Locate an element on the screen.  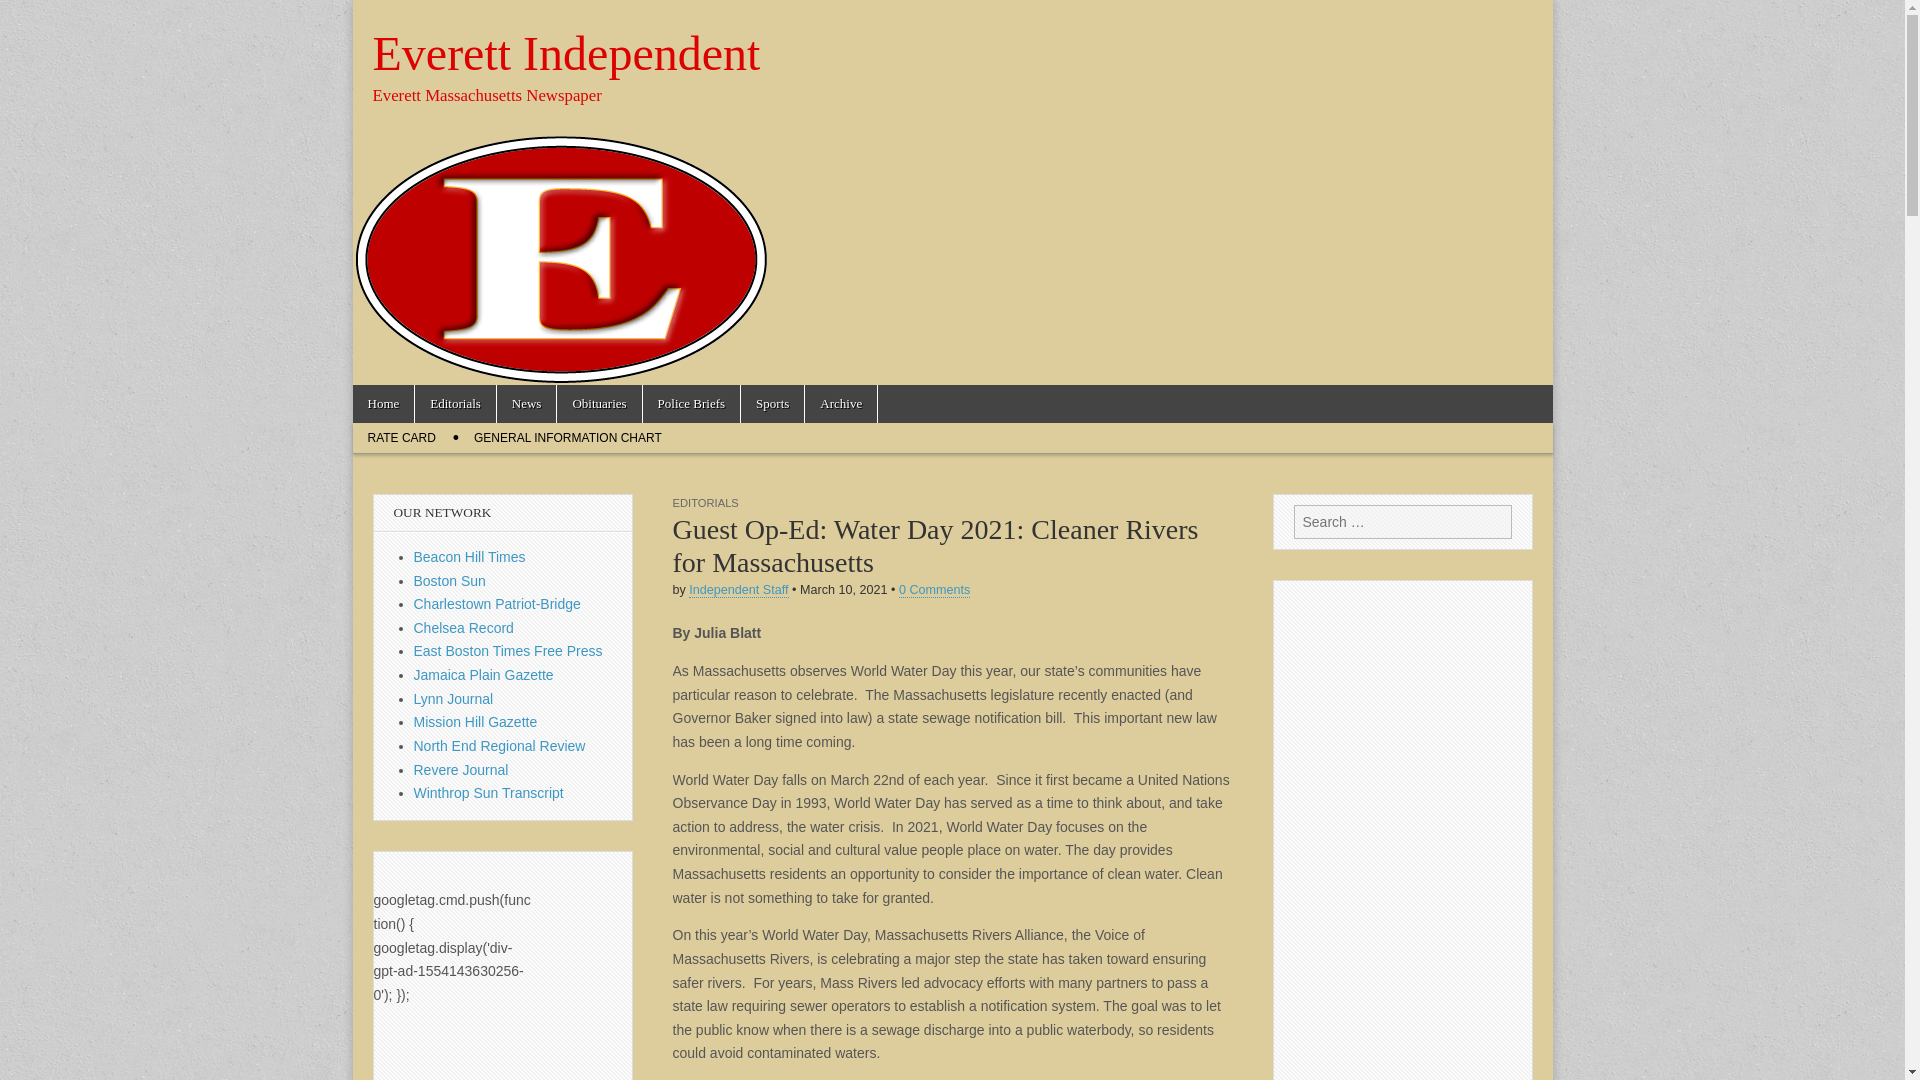
Mission Hill Gazette is located at coordinates (476, 722).